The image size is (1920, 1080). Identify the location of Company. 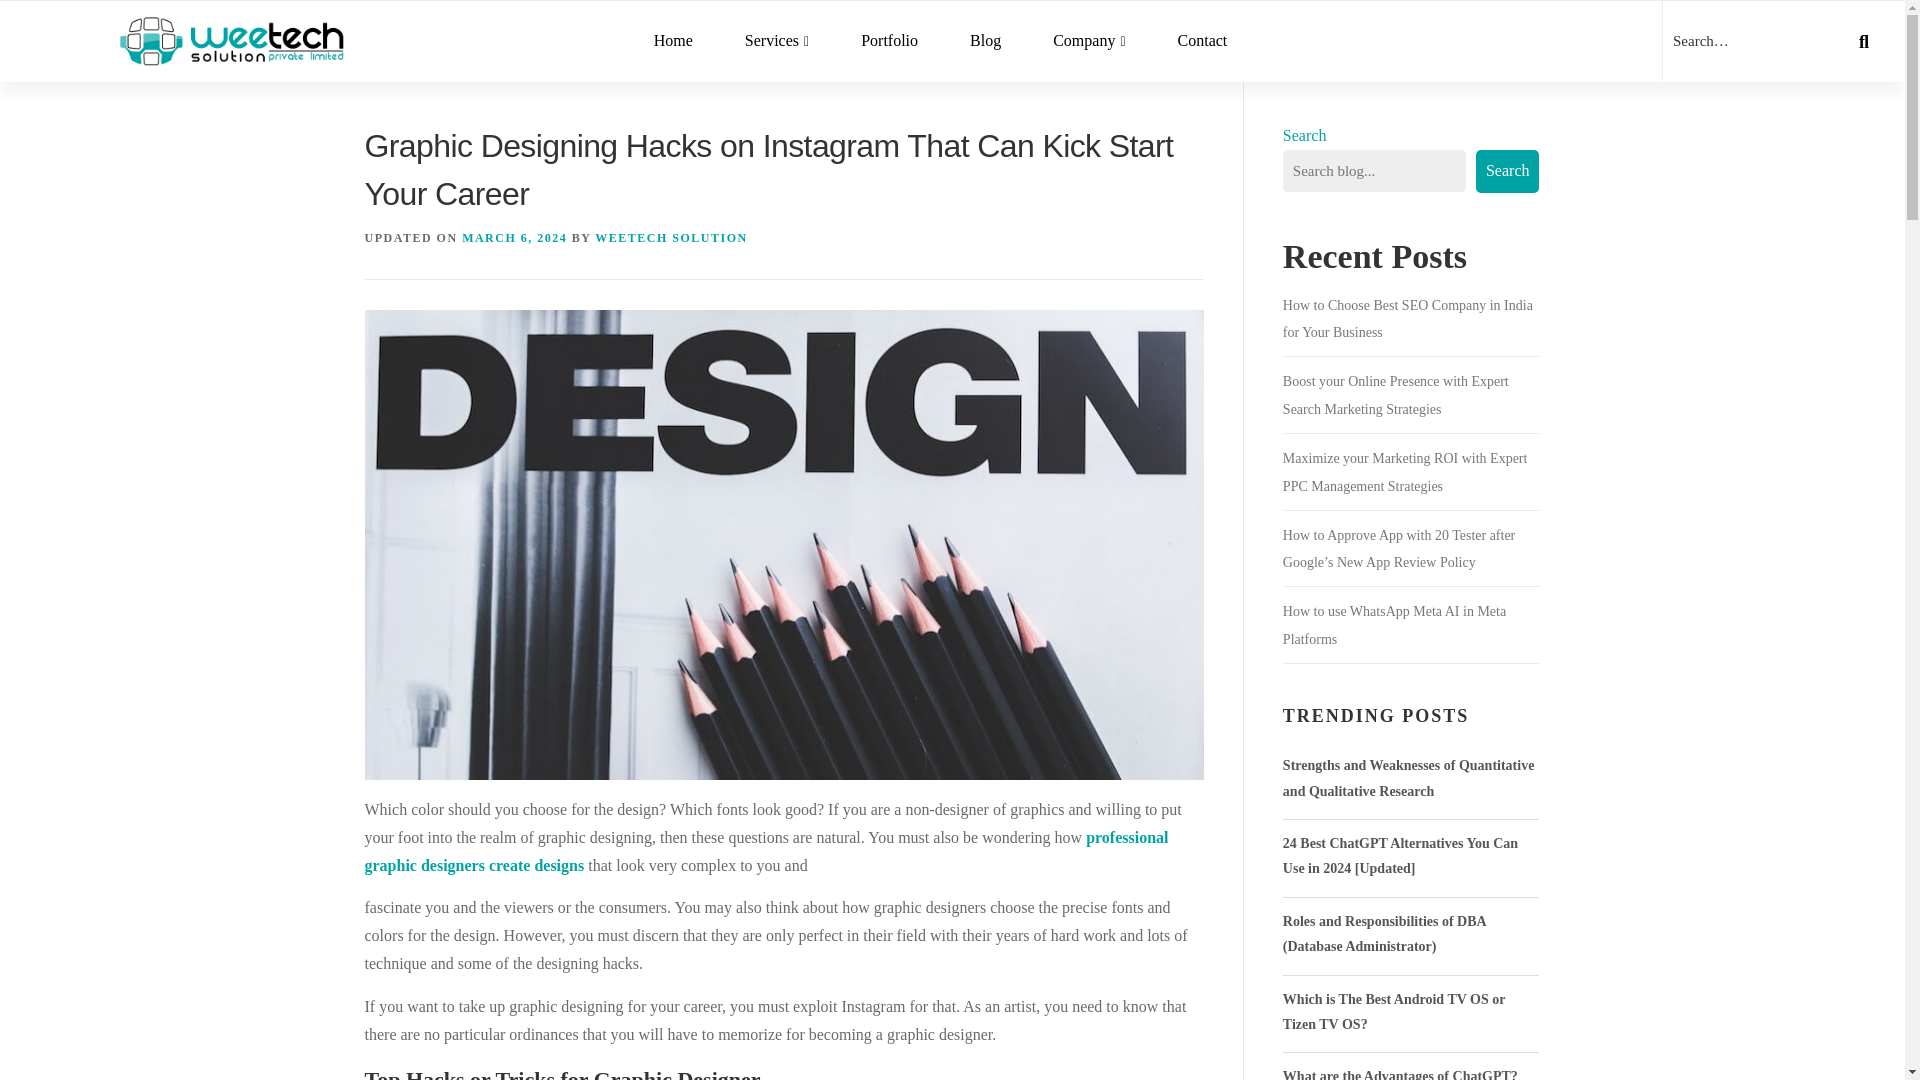
(1088, 42).